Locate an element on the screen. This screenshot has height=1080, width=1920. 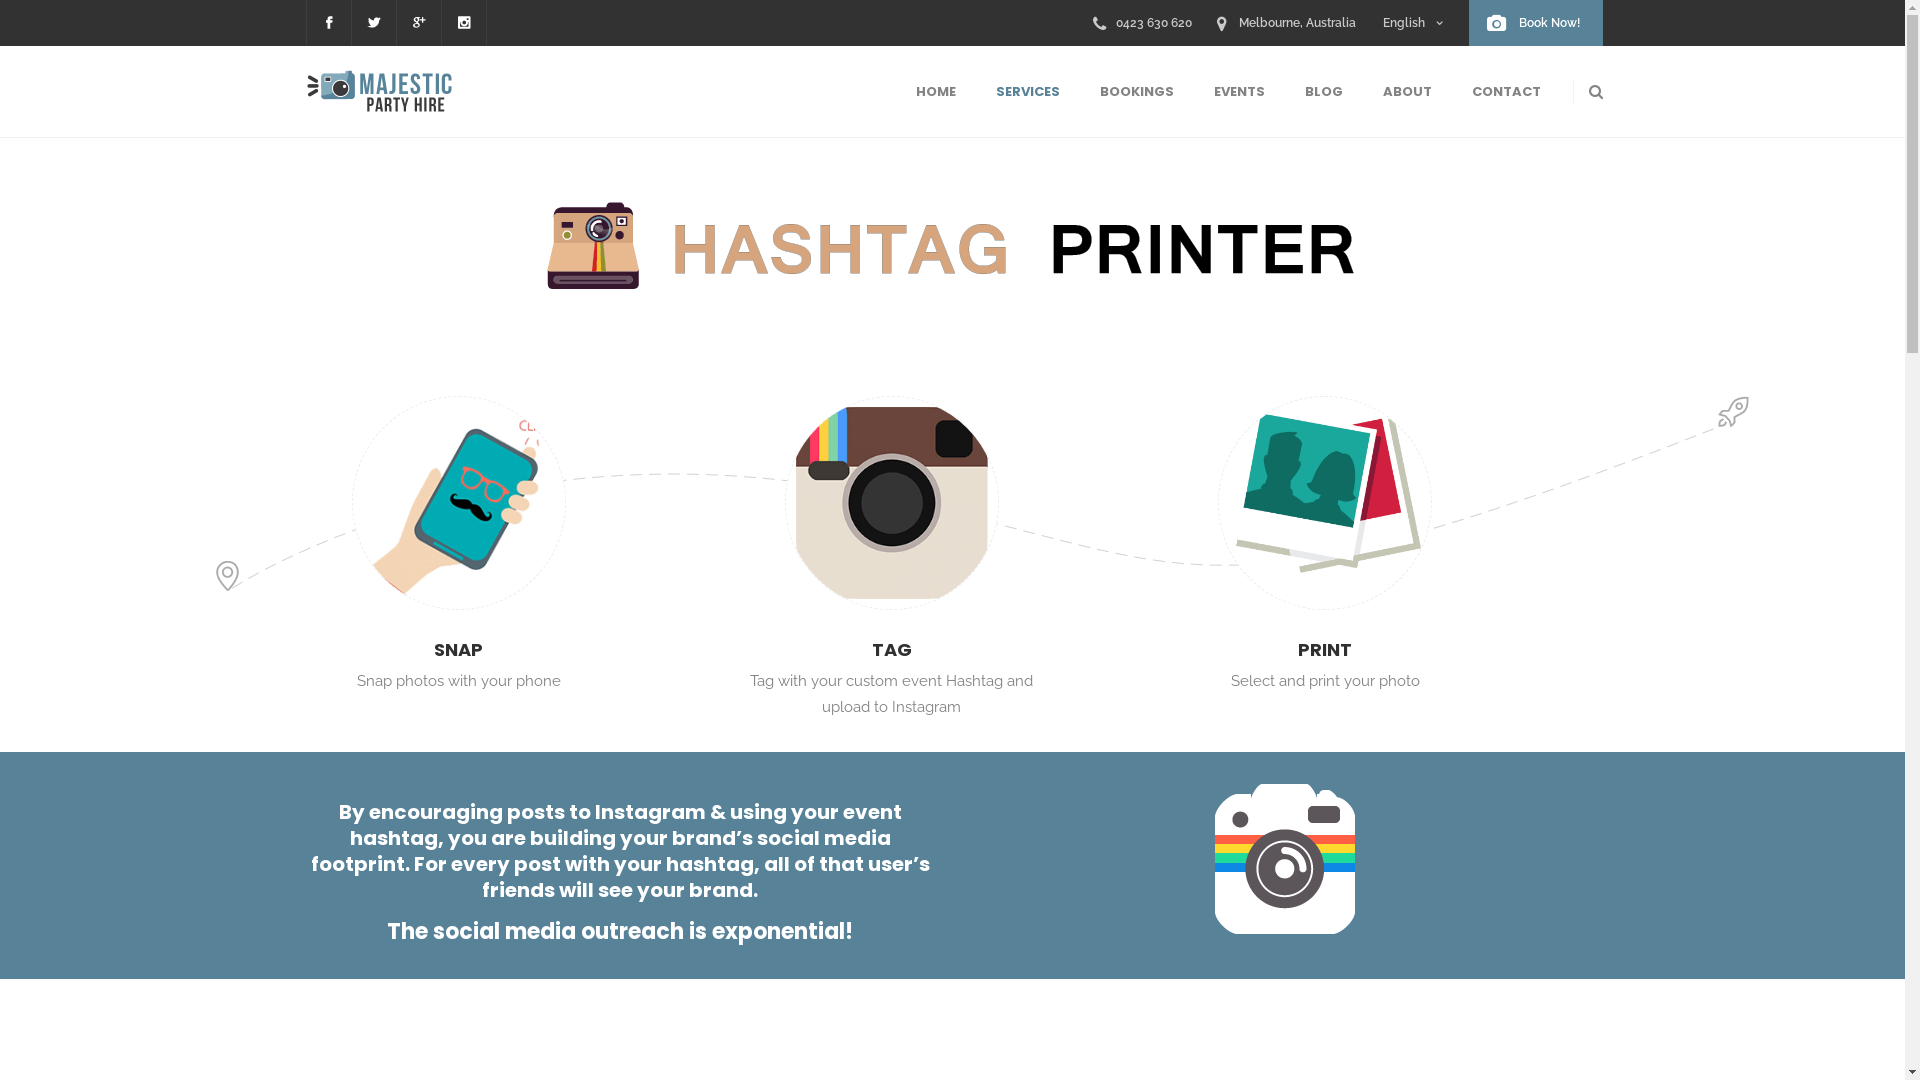
HOME is located at coordinates (936, 92).